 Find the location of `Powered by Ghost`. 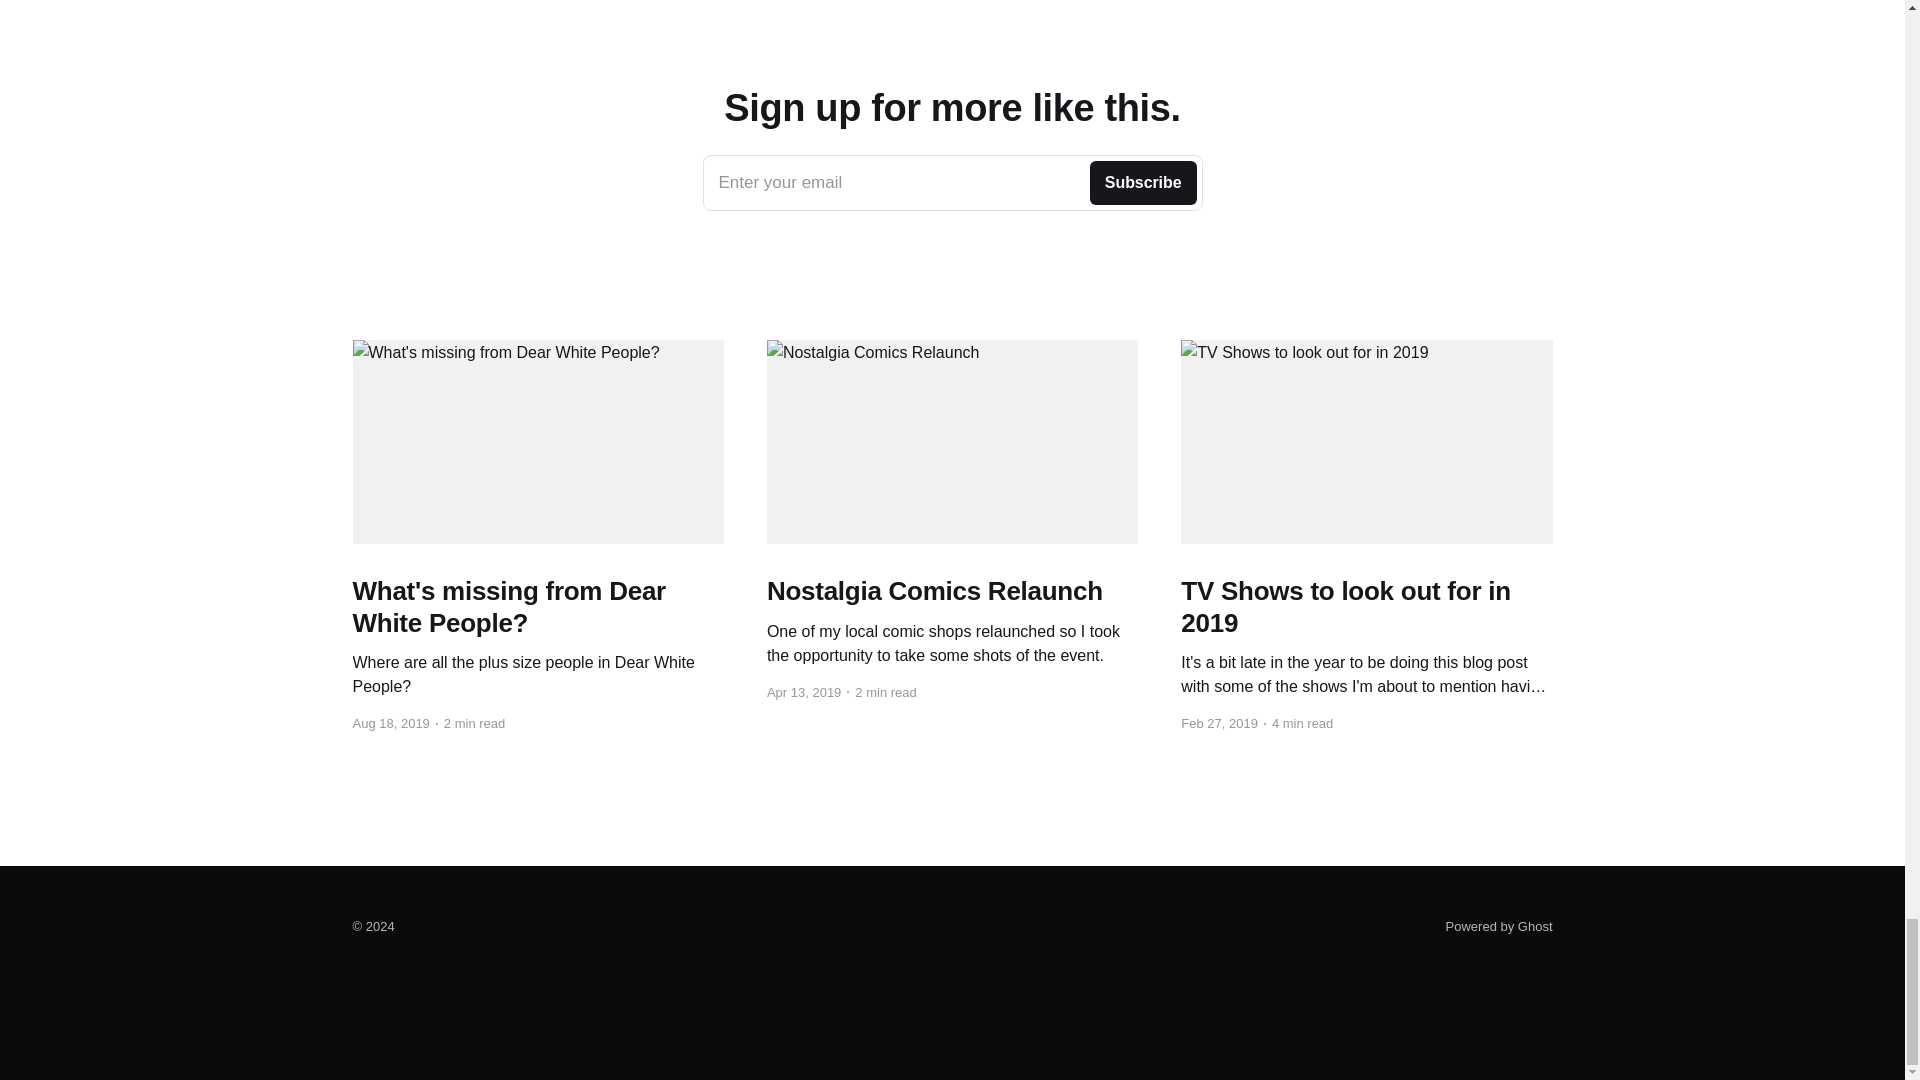

Powered by Ghost is located at coordinates (1499, 926).